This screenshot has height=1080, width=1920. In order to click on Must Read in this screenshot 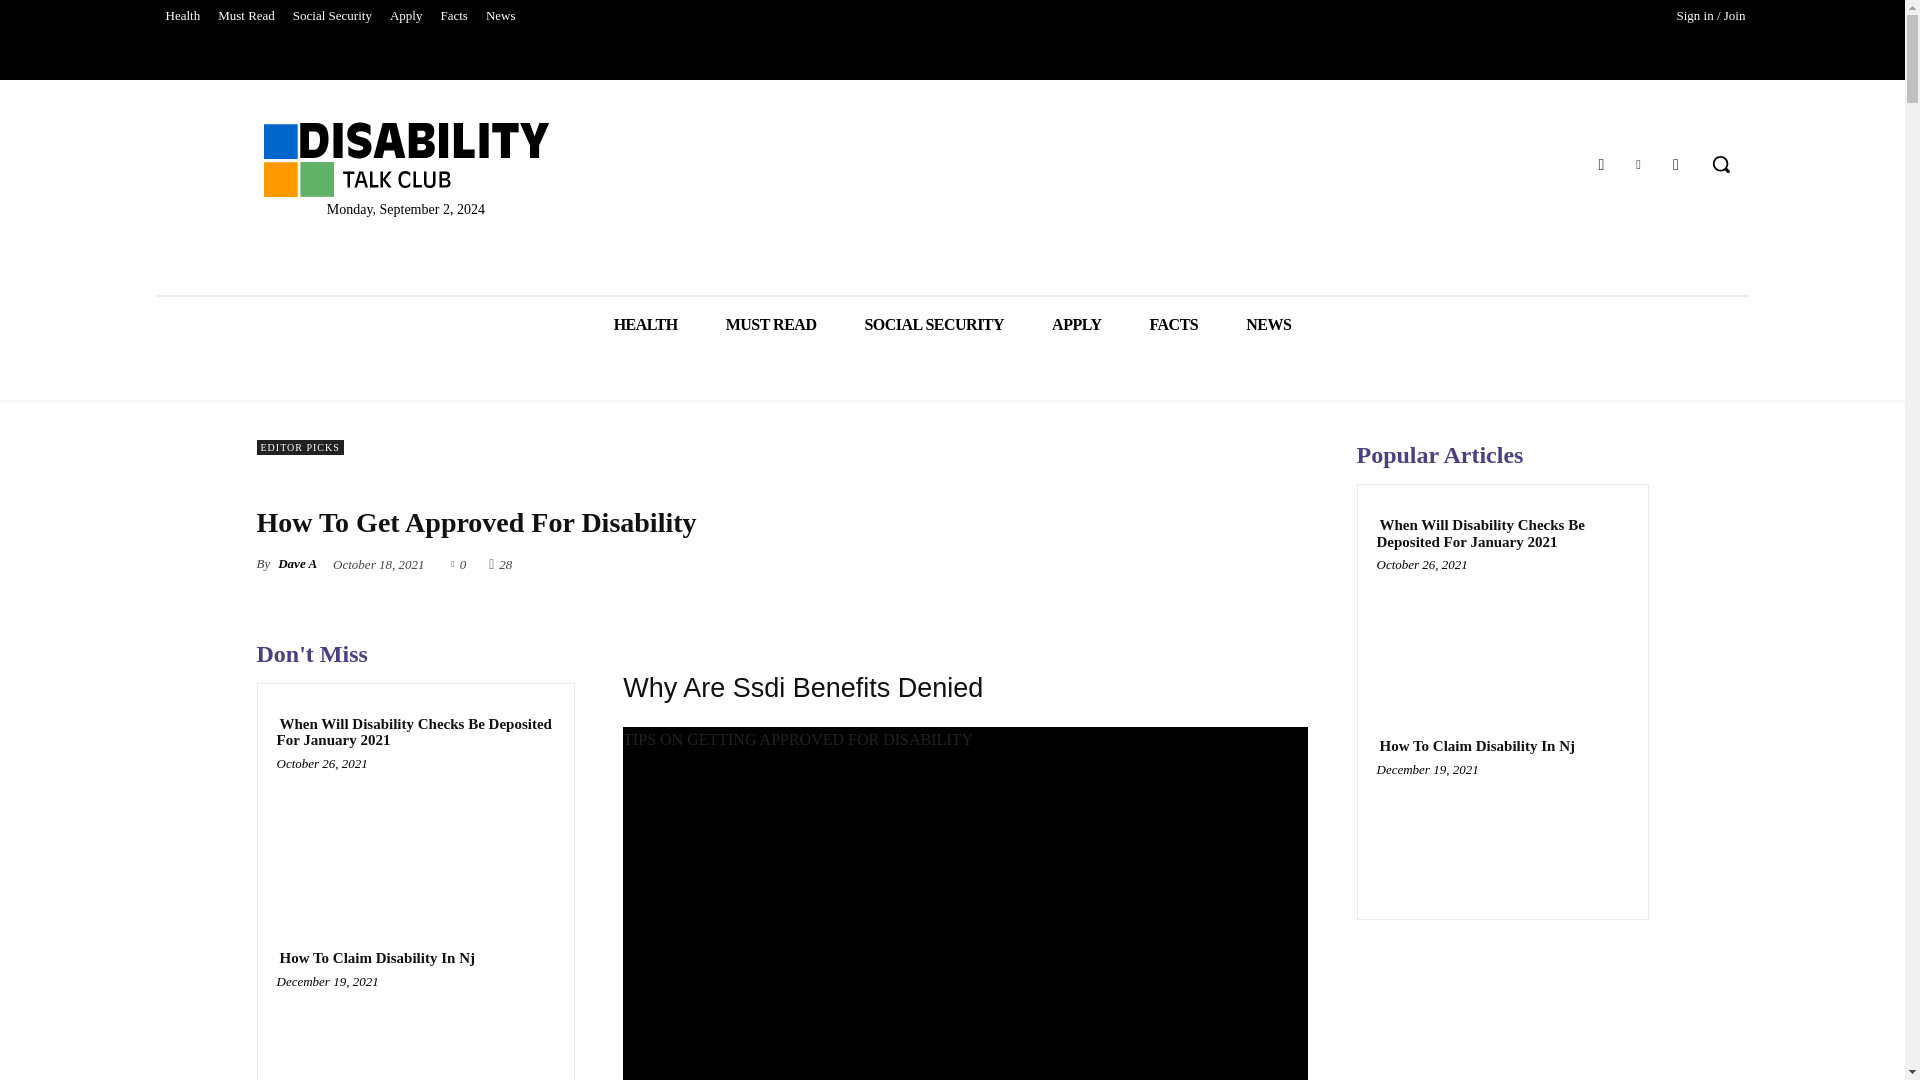, I will do `click(246, 16)`.